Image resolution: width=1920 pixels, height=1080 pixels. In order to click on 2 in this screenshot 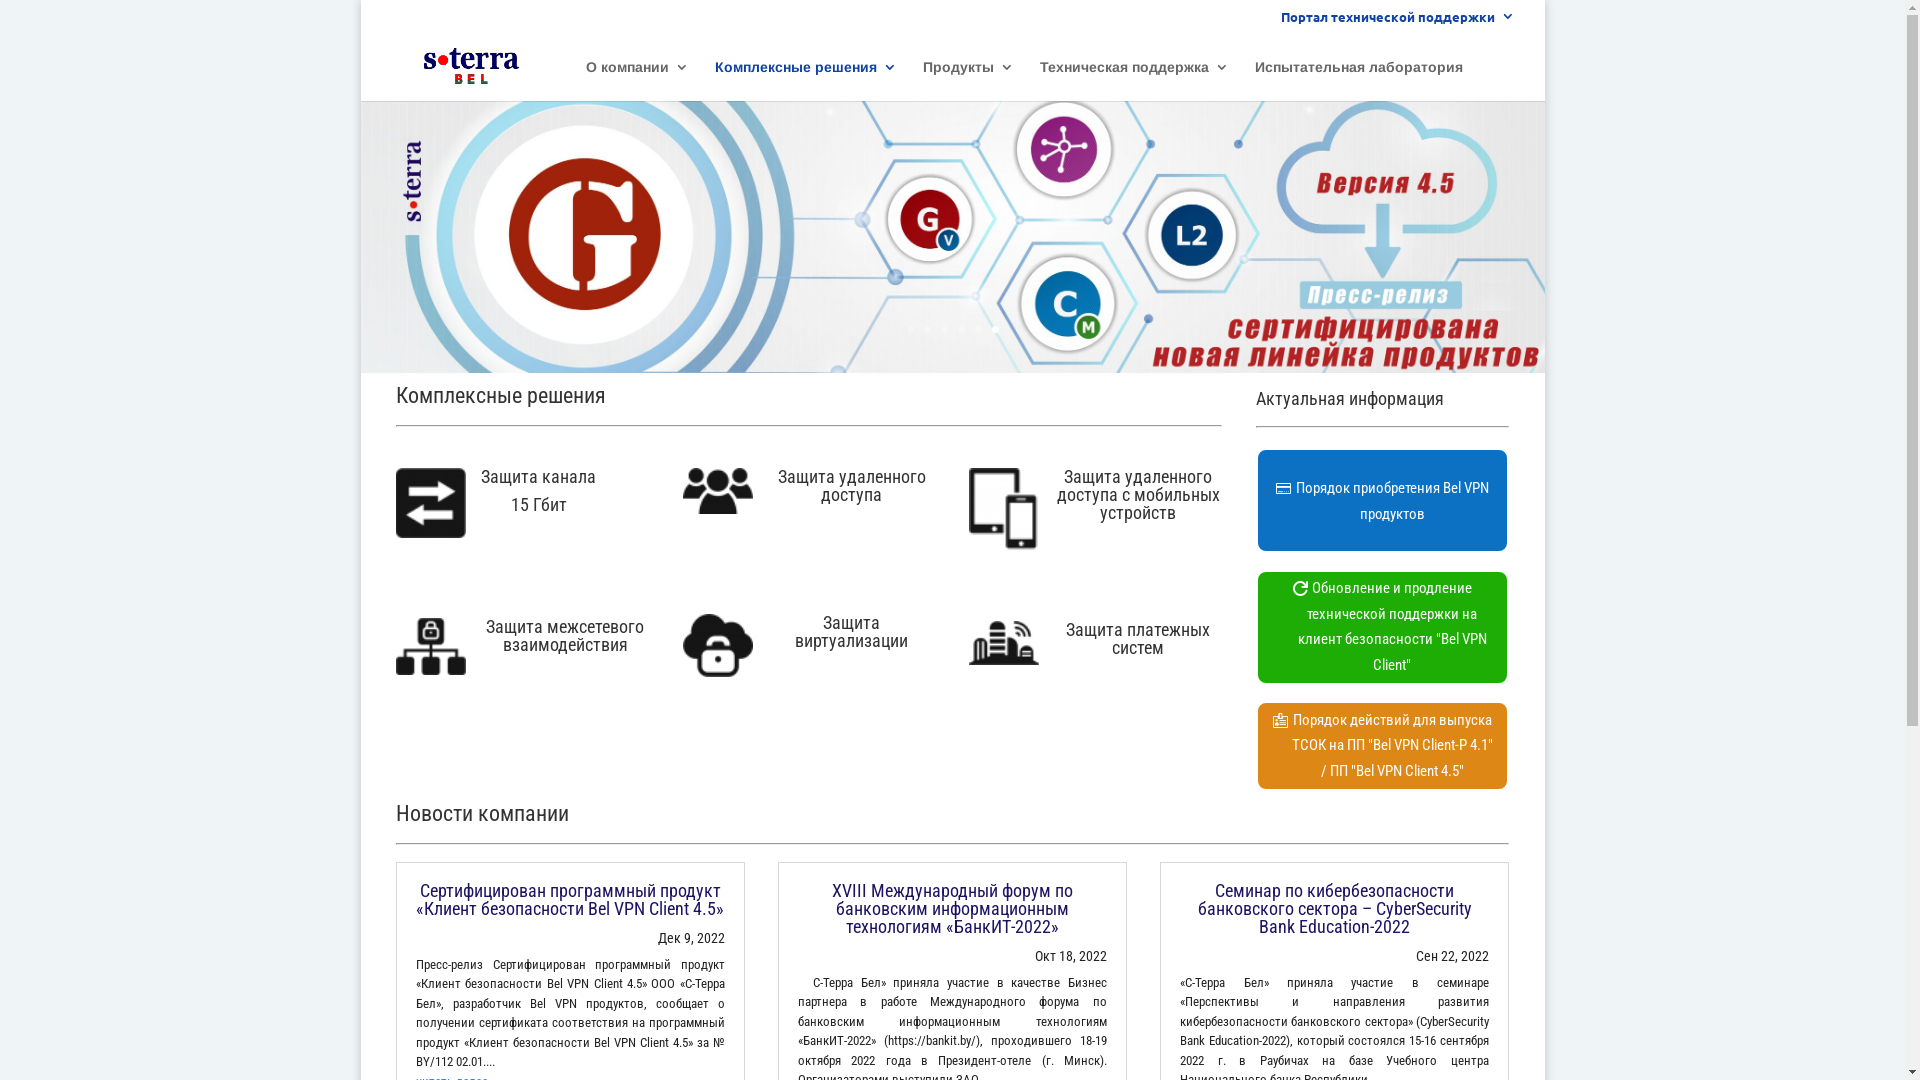, I will do `click(928, 330)`.